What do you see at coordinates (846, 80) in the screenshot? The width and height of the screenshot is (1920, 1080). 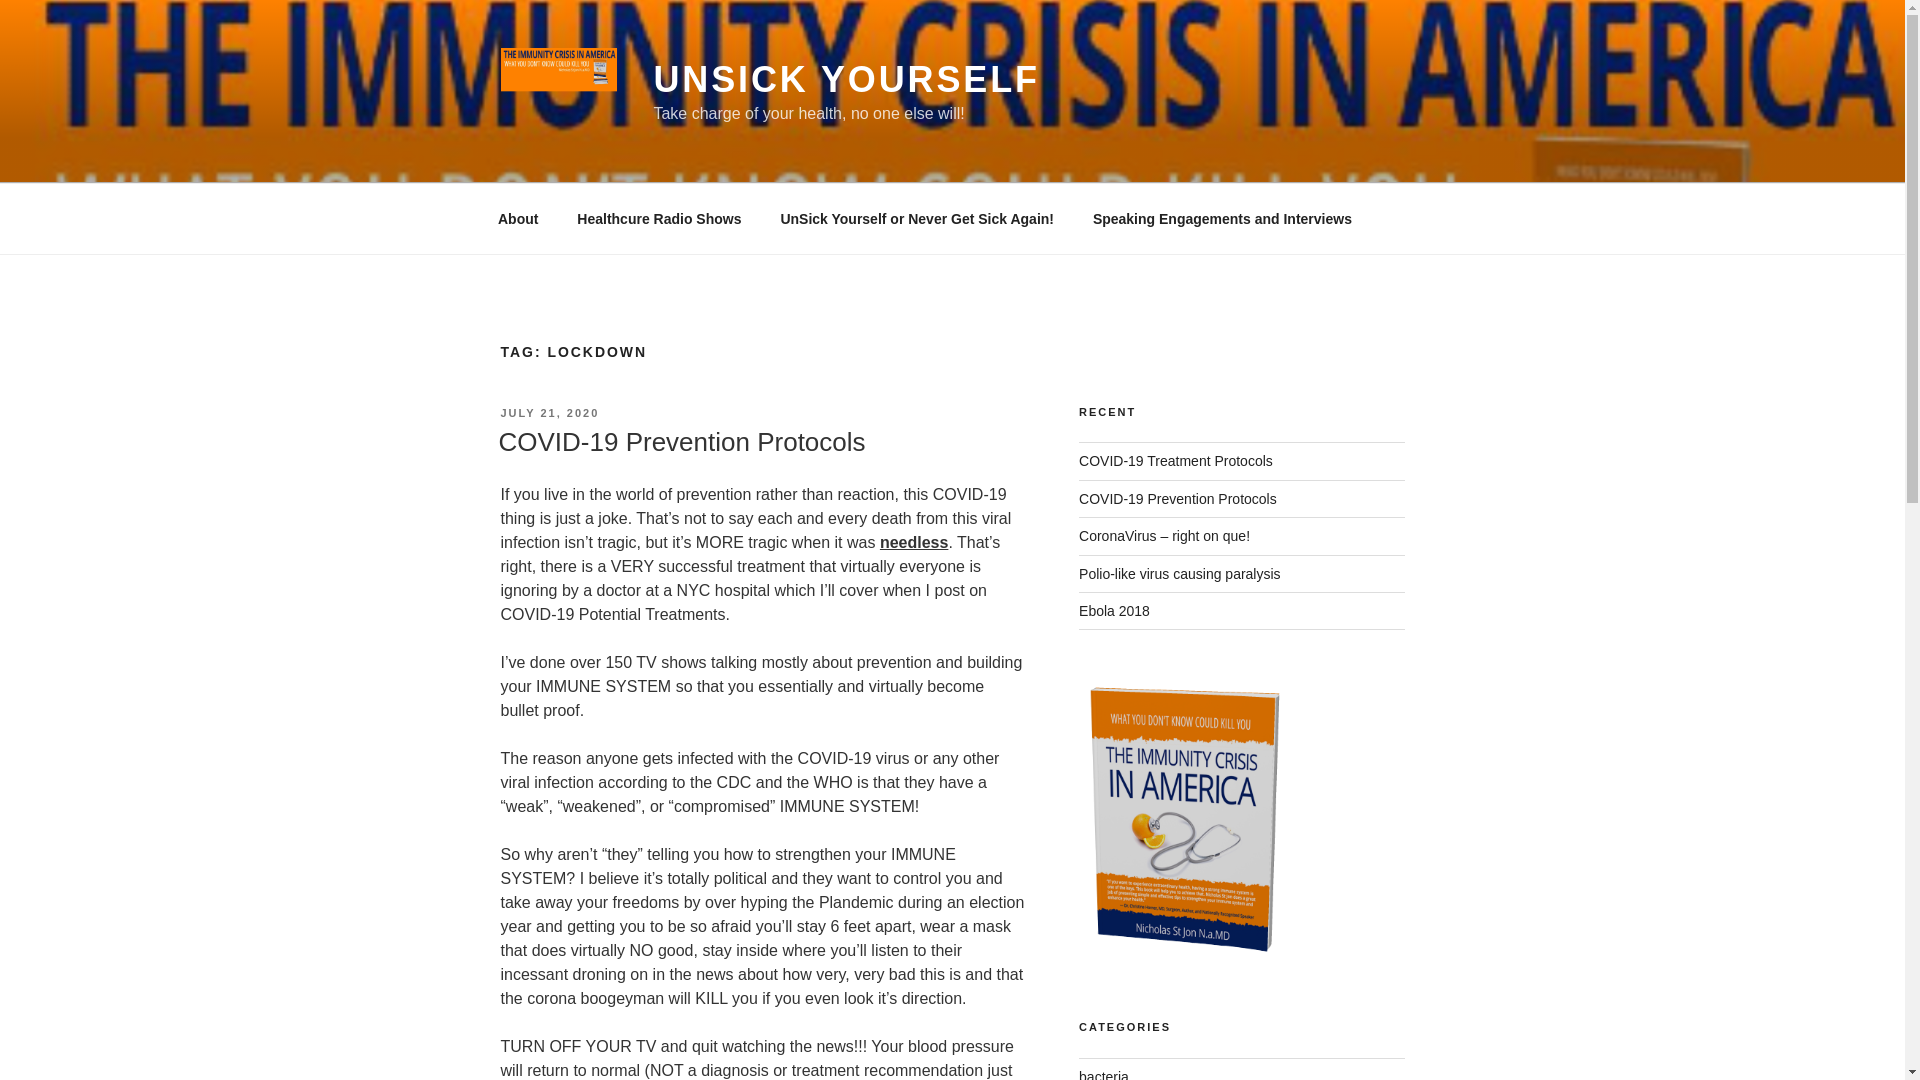 I see `UNSICK YOURSELF` at bounding box center [846, 80].